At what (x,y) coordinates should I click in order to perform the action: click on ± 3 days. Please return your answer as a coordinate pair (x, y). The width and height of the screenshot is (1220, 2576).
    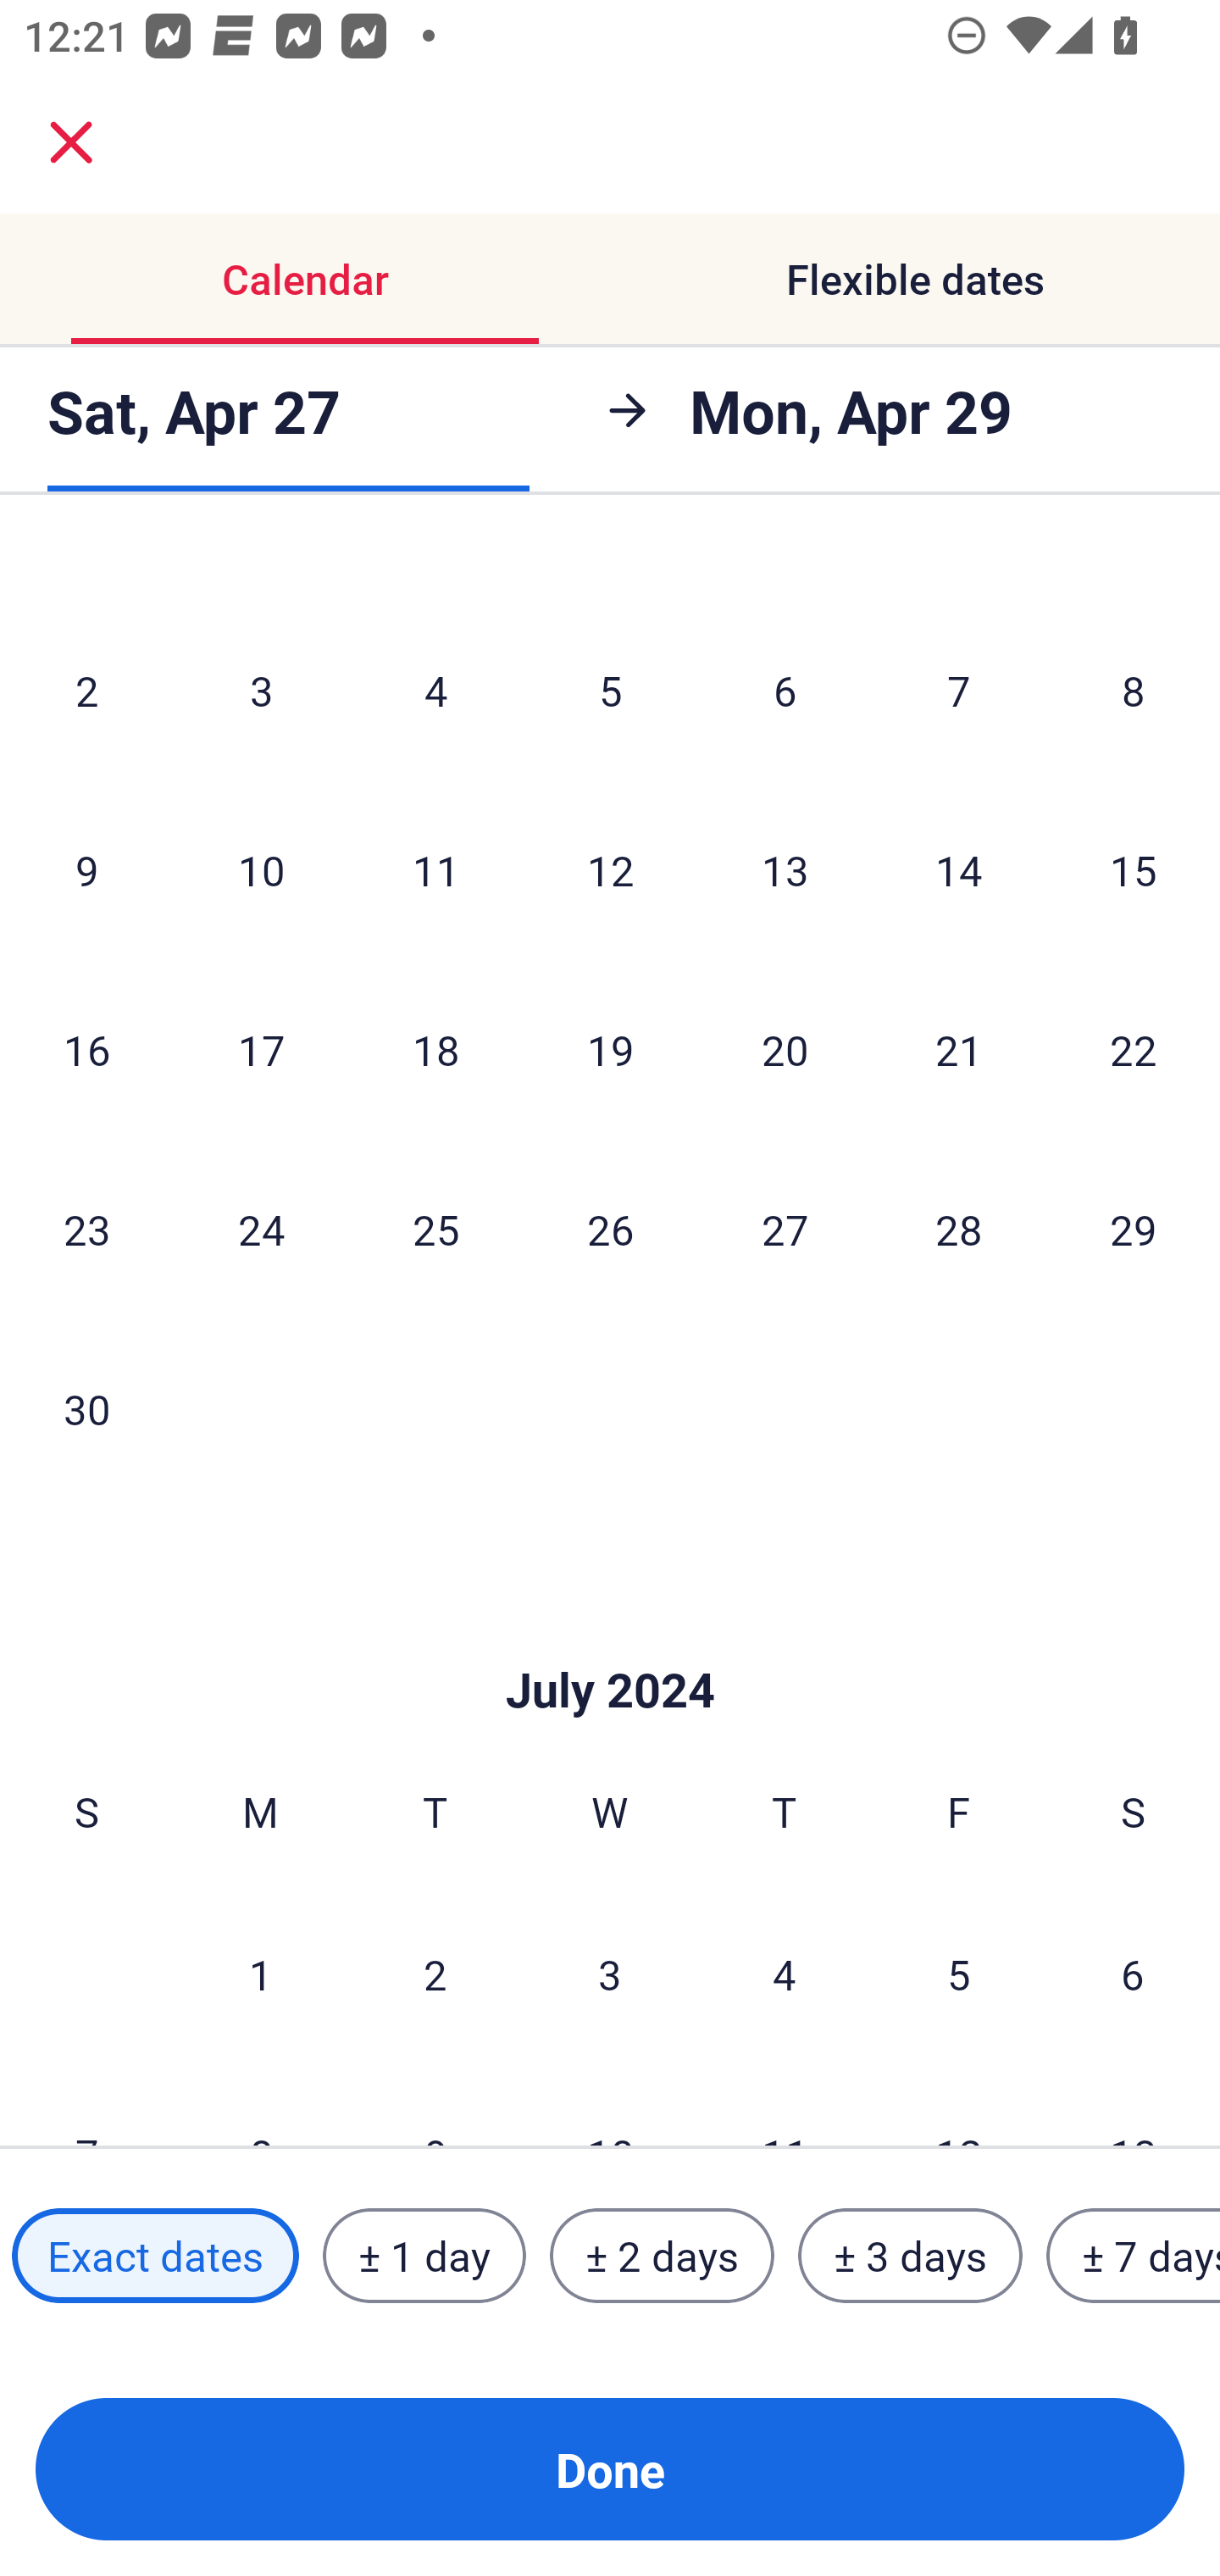
    Looking at the image, I should click on (910, 2255).